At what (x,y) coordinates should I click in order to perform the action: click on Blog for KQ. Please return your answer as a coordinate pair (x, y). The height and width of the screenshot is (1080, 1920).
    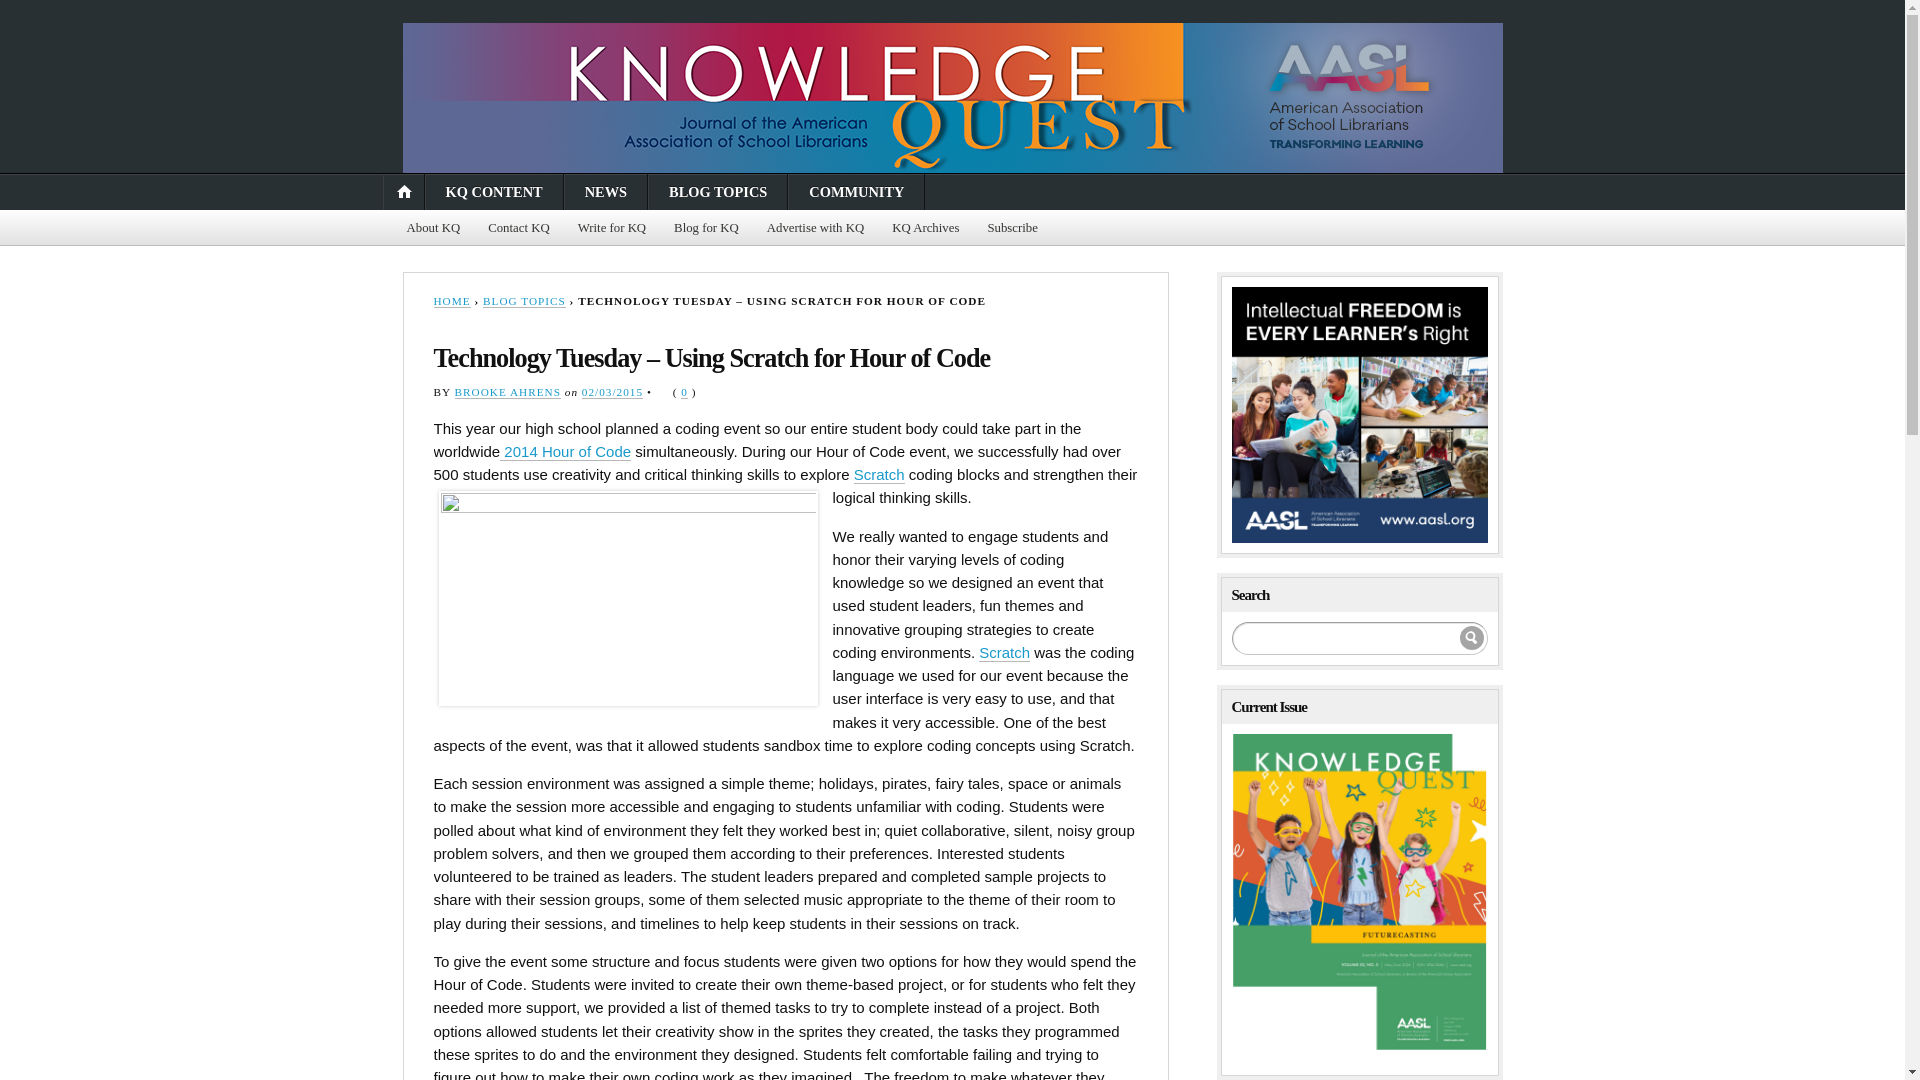
    Looking at the image, I should click on (706, 228).